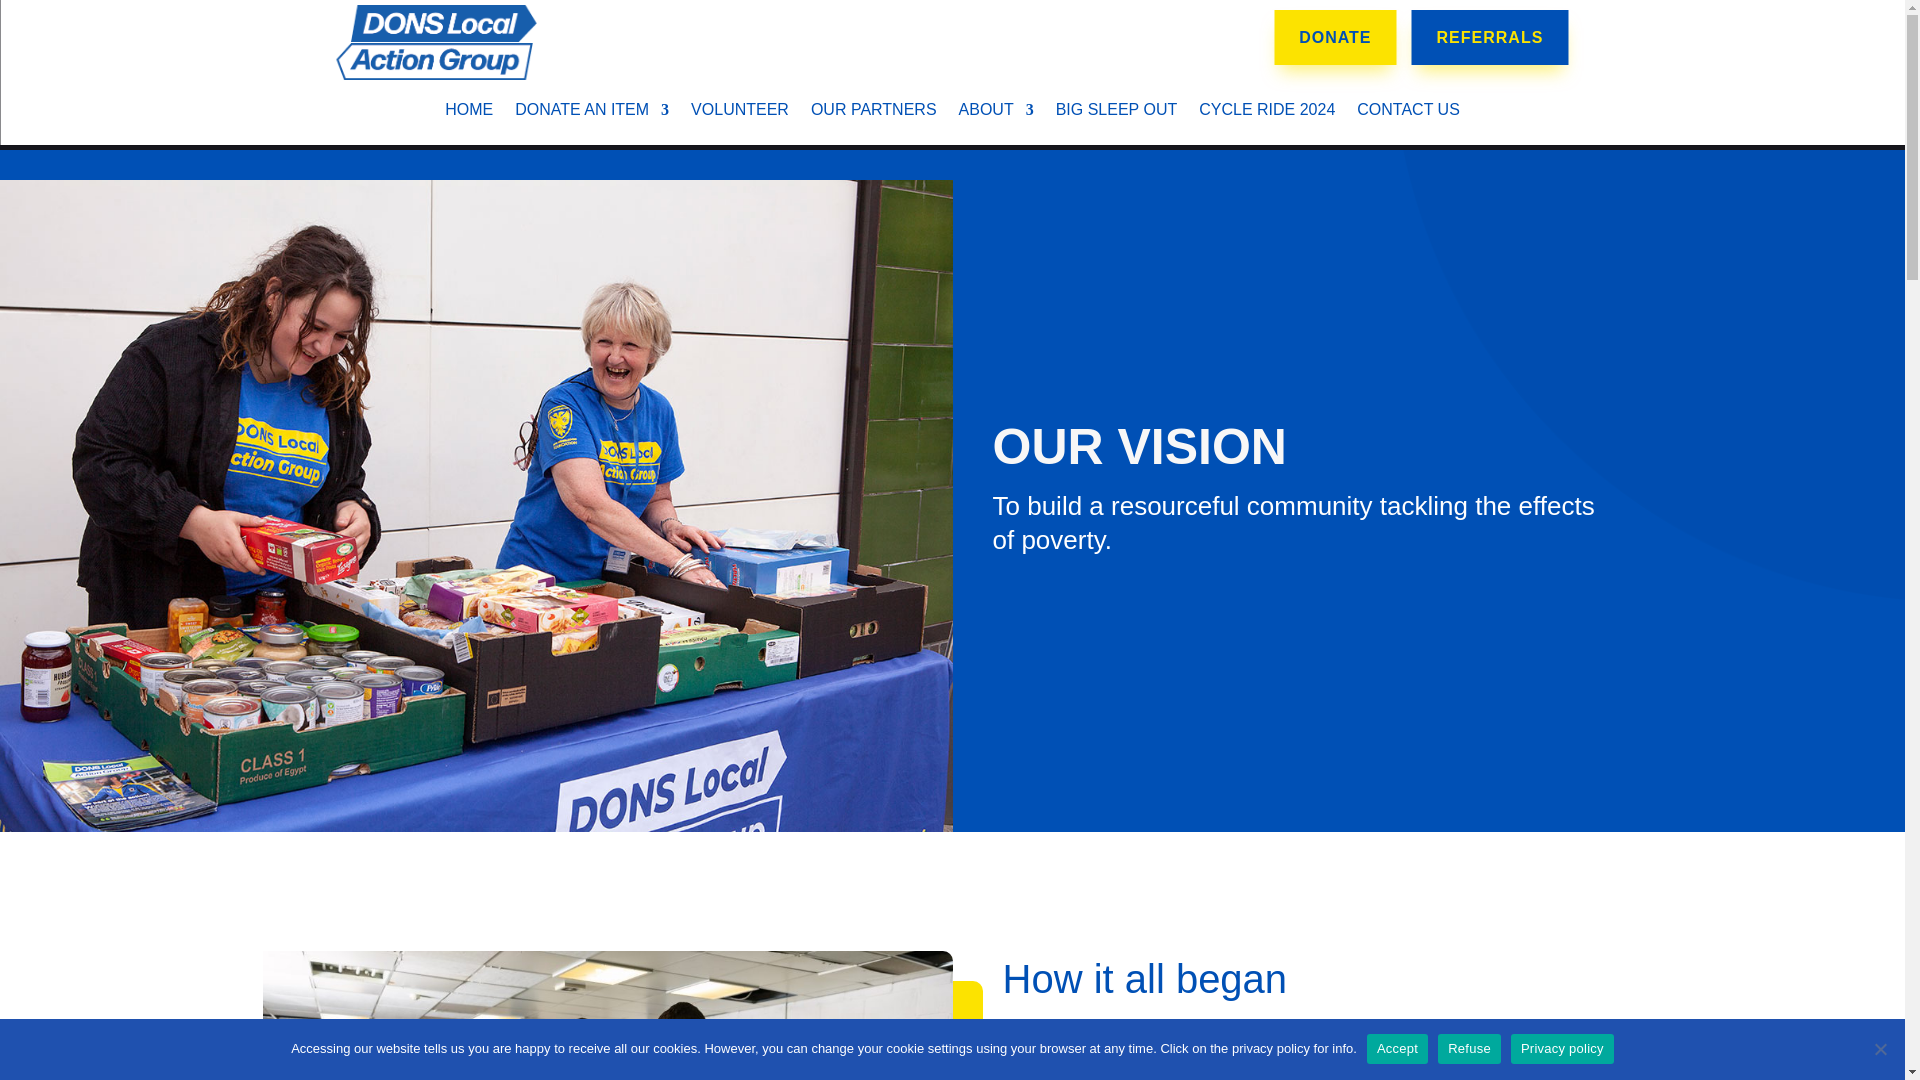  What do you see at coordinates (1408, 114) in the screenshot?
I see `CONTACT US` at bounding box center [1408, 114].